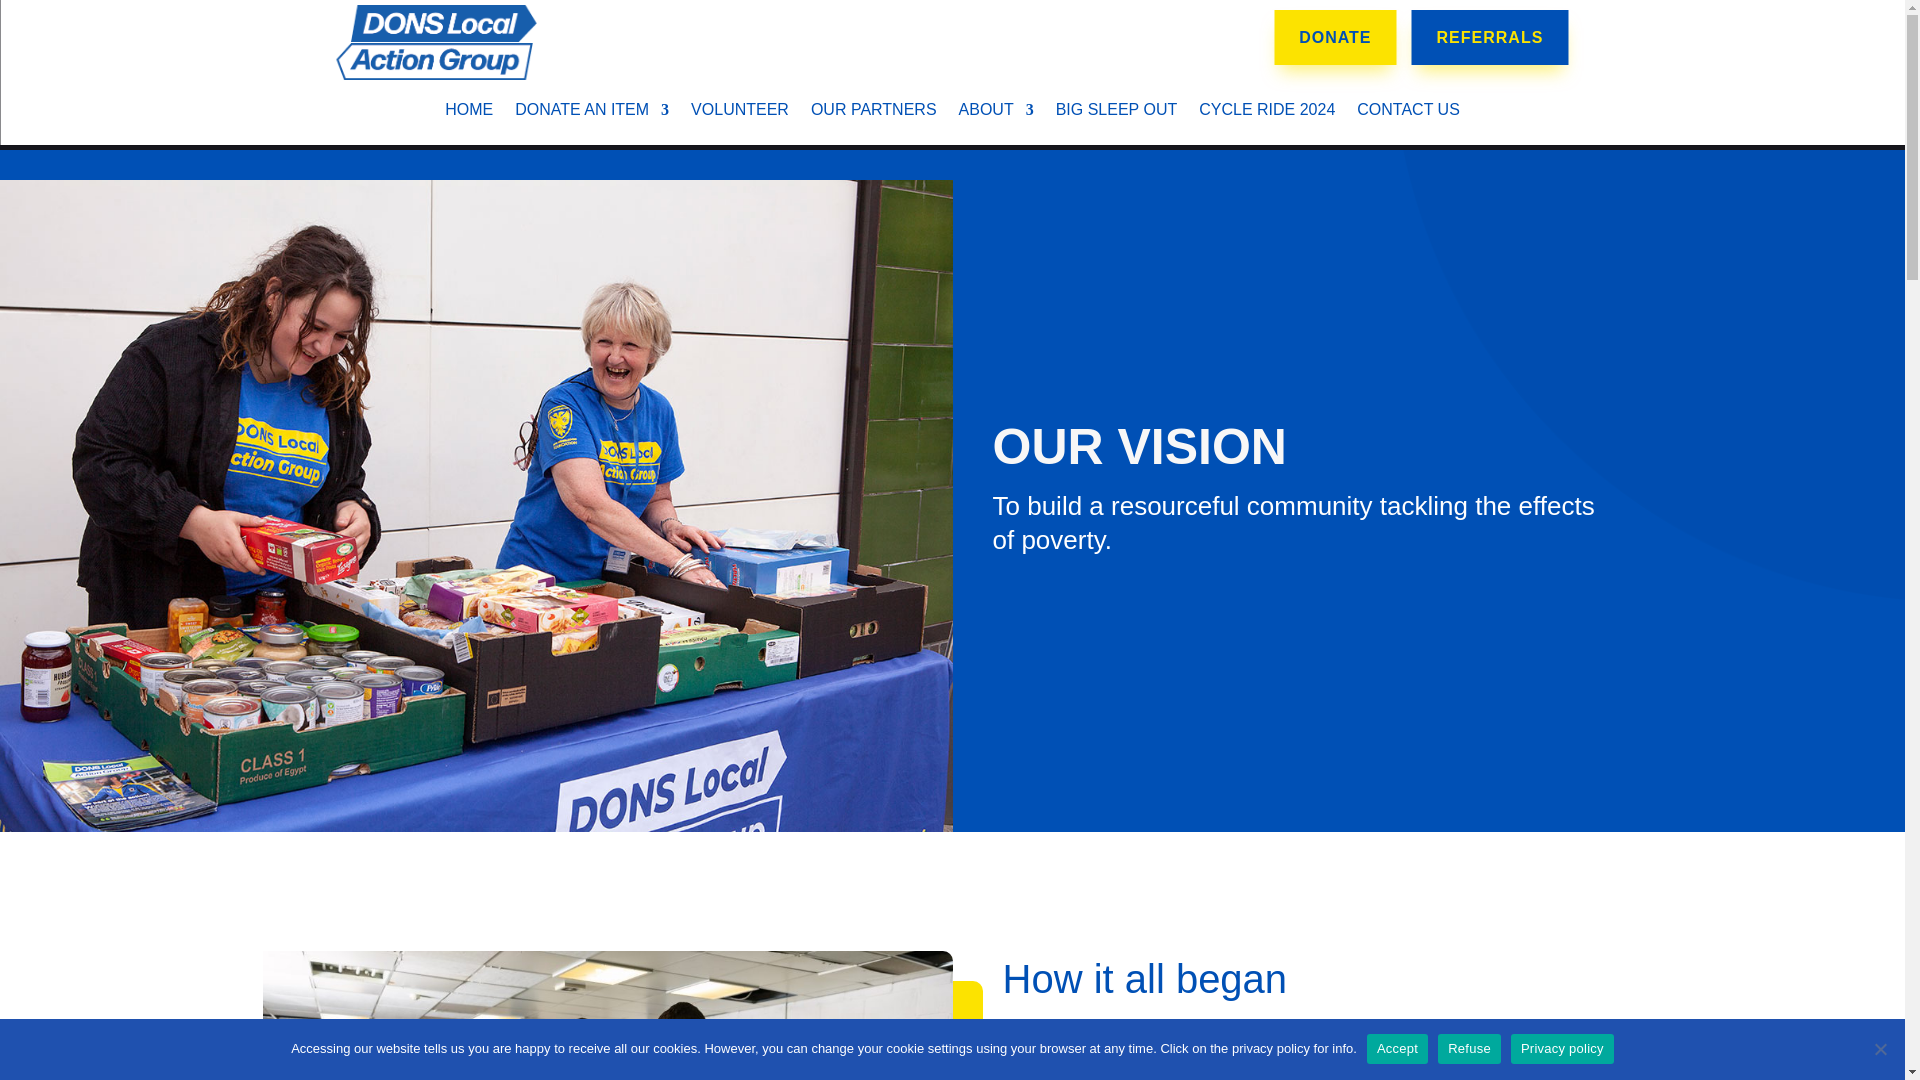  What do you see at coordinates (1408, 114) in the screenshot?
I see `CONTACT US` at bounding box center [1408, 114].